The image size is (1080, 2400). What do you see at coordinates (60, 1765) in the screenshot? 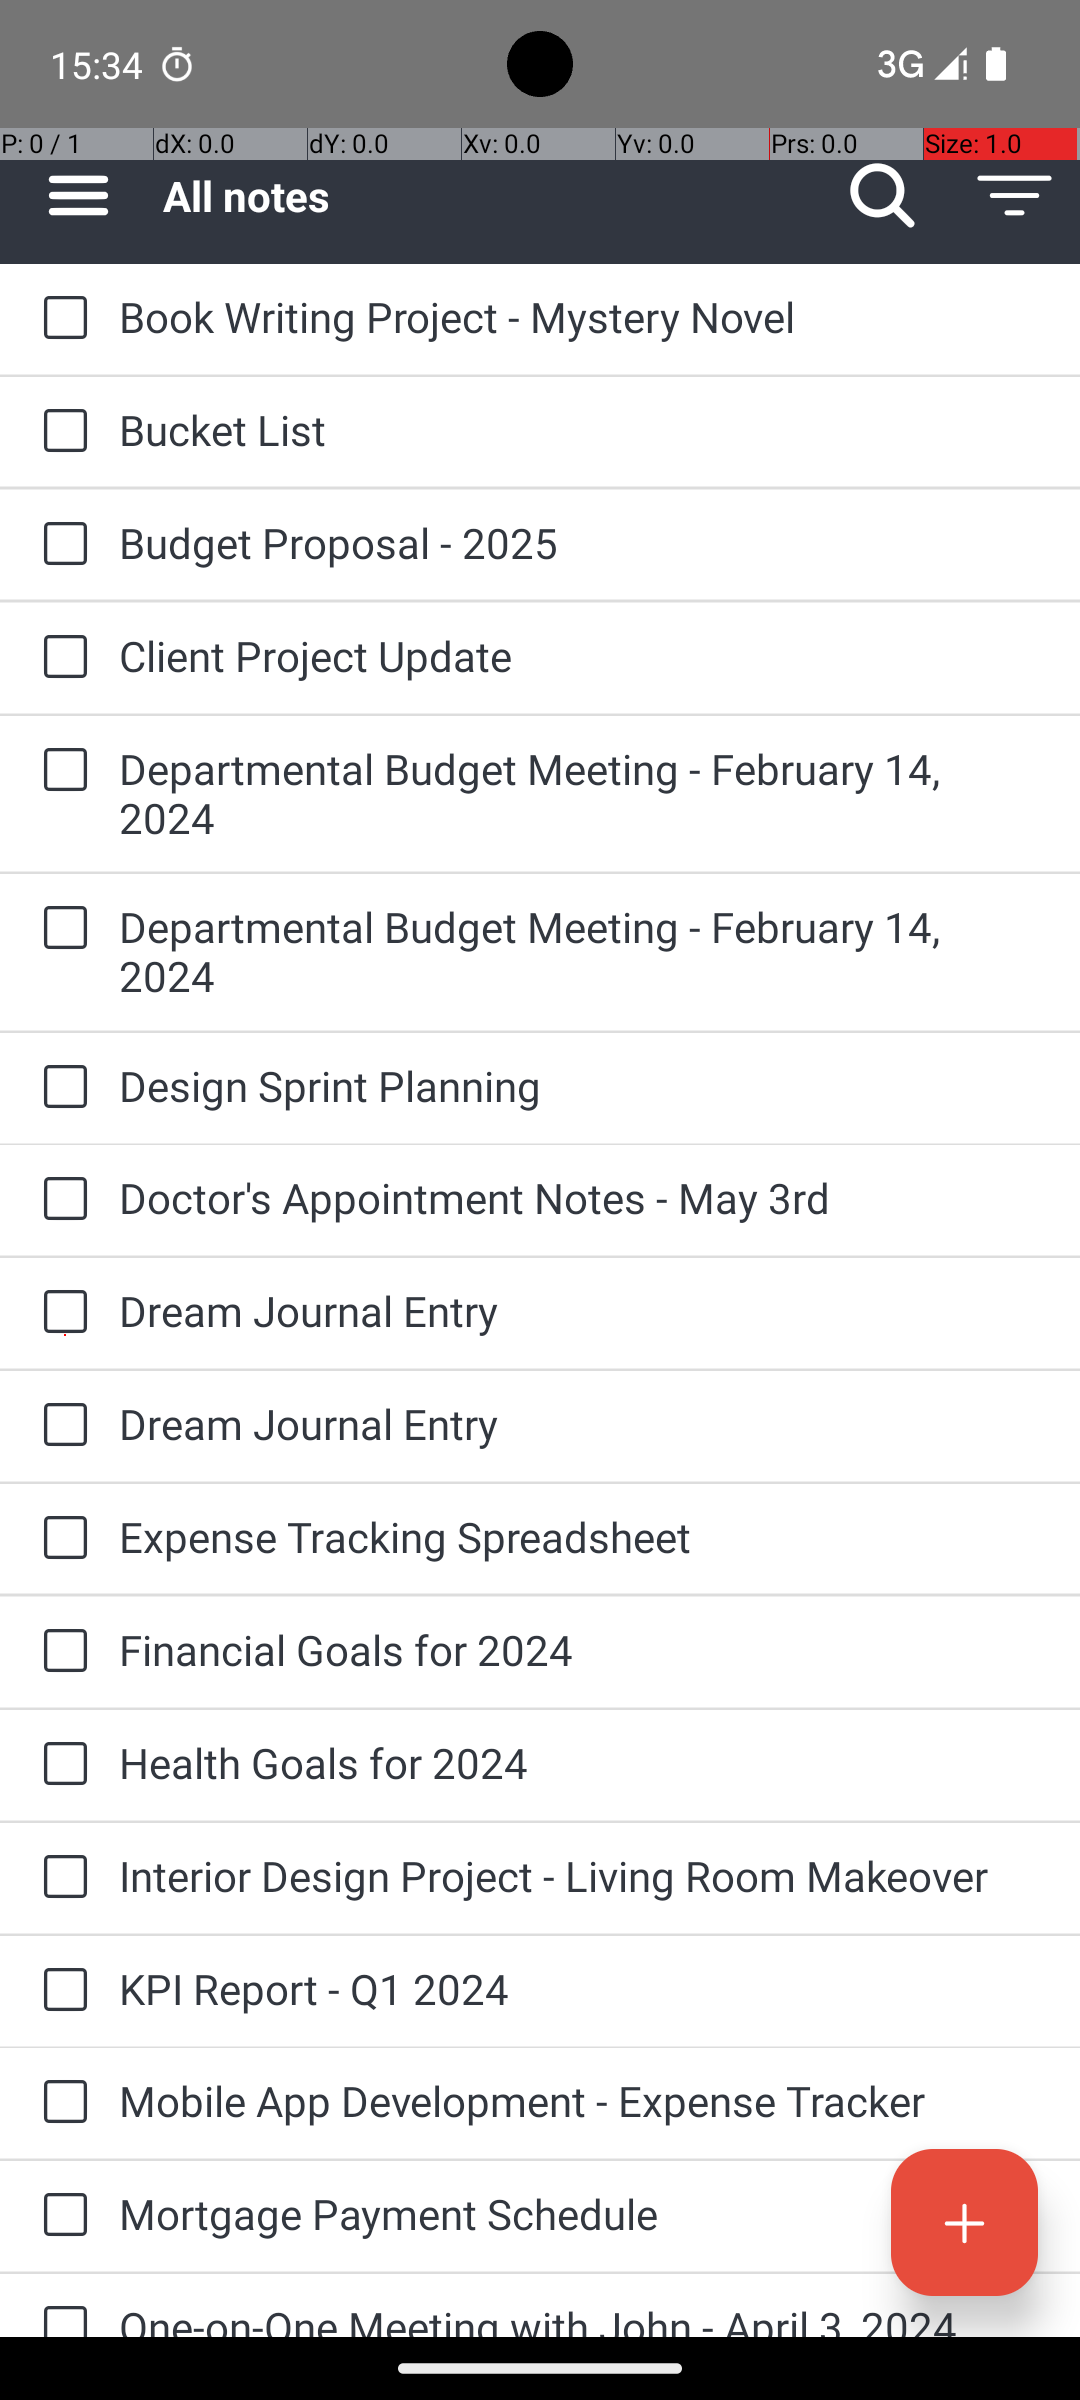
I see `to-do: Health Goals for 2024` at bounding box center [60, 1765].